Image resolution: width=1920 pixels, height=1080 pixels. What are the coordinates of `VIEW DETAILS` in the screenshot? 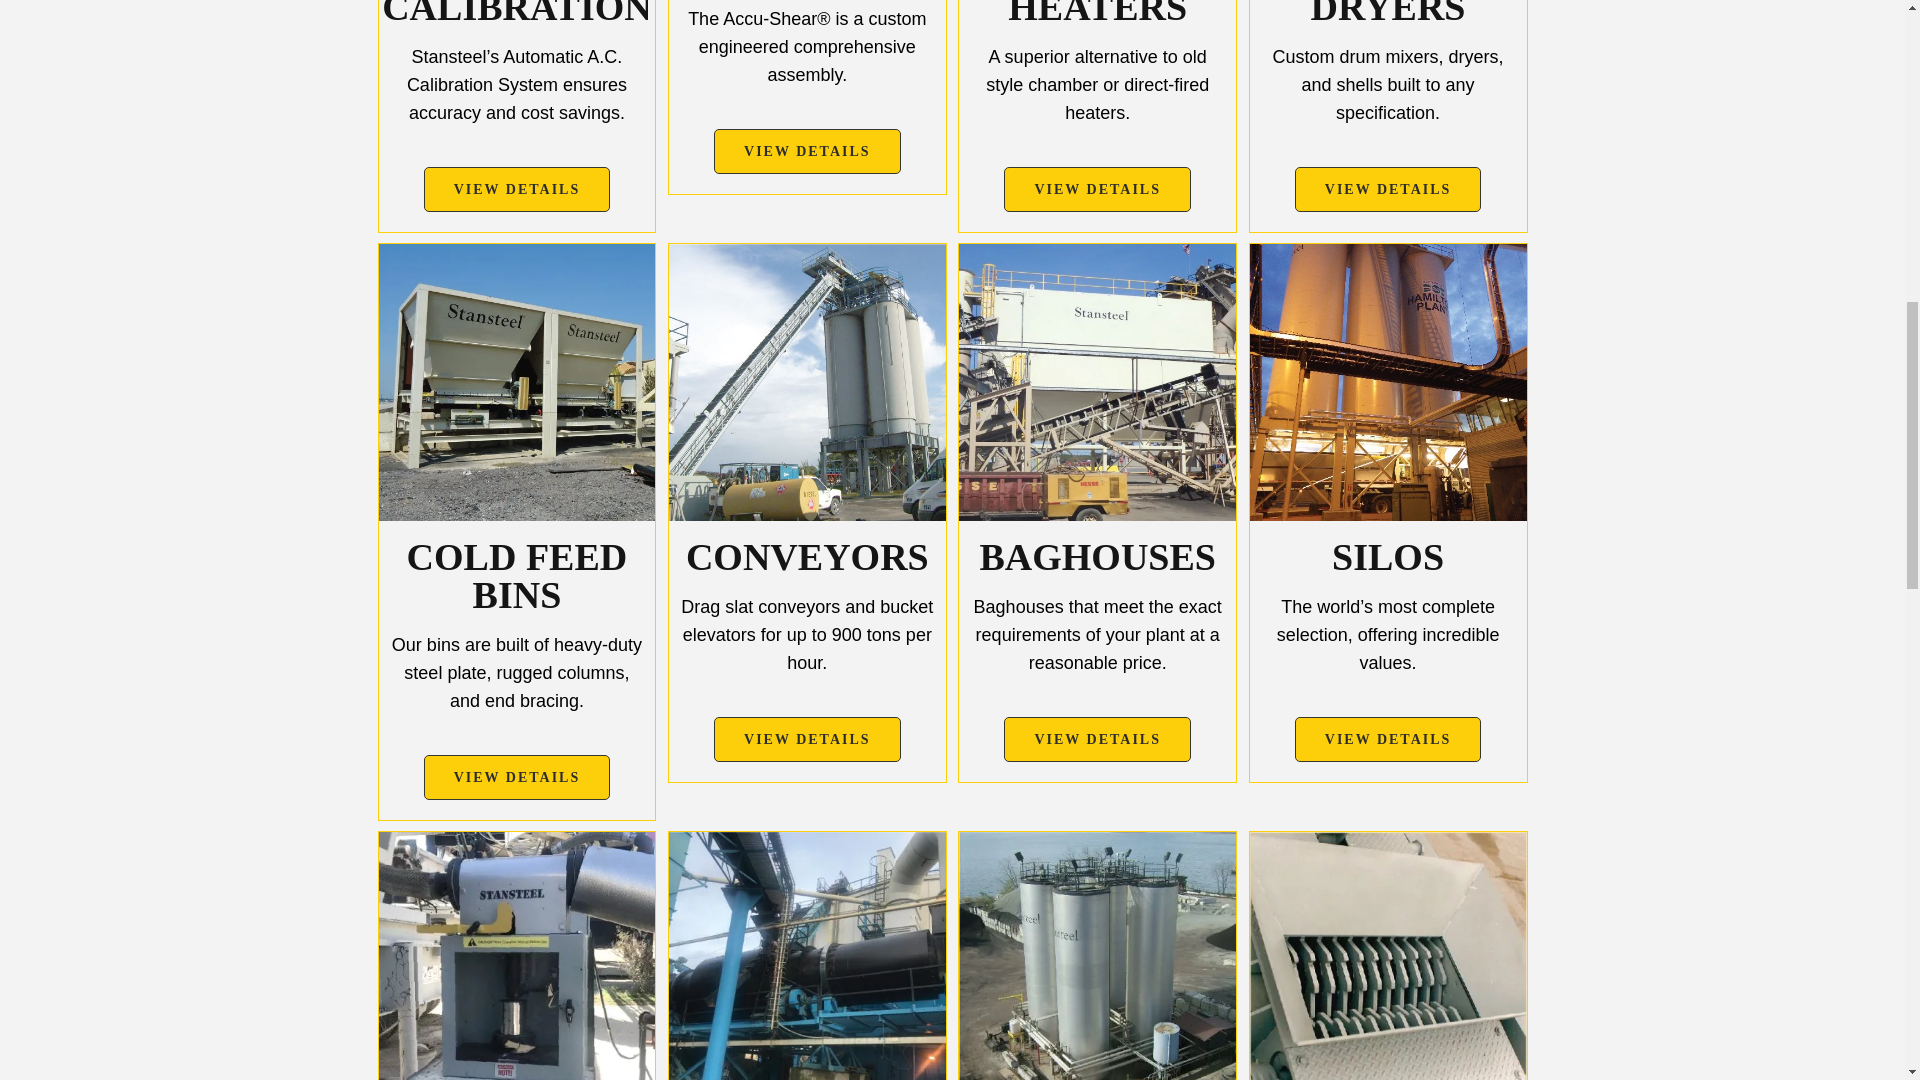 It's located at (1388, 189).